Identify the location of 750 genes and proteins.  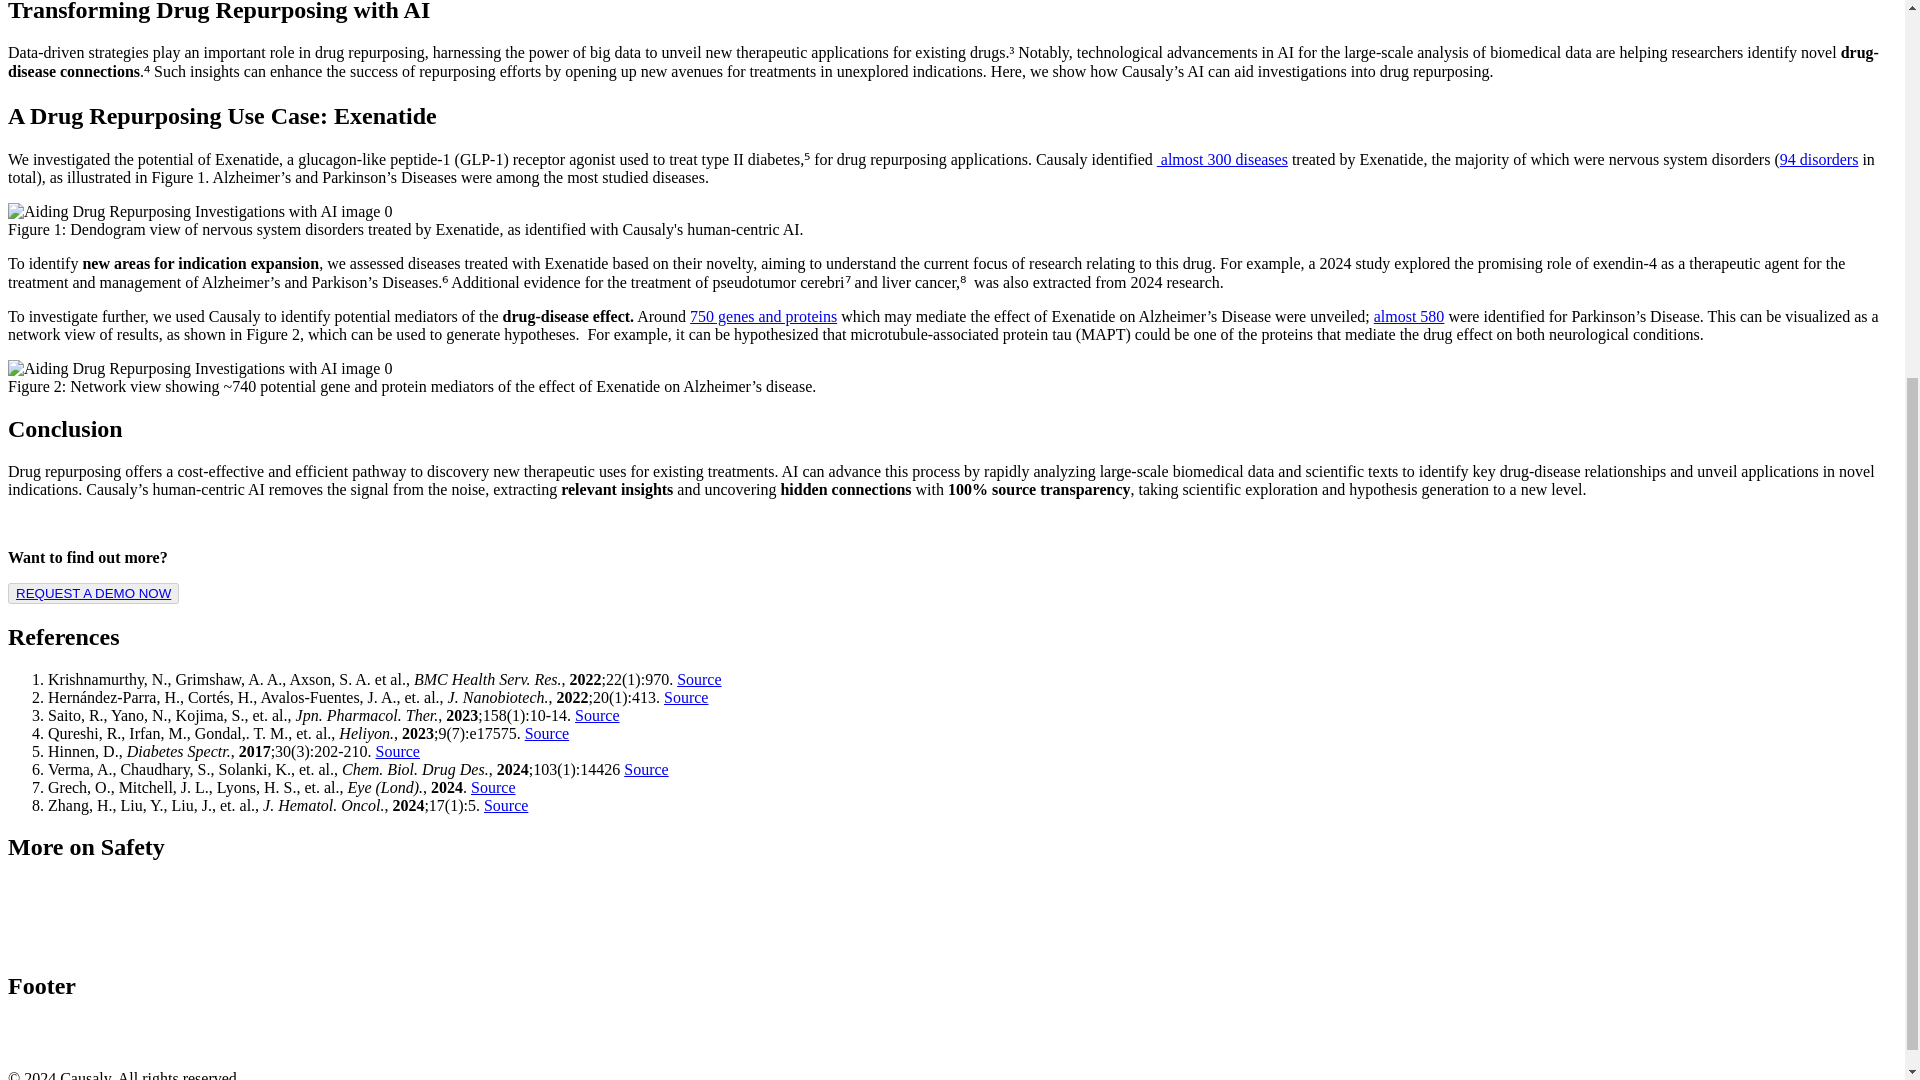
(763, 316).